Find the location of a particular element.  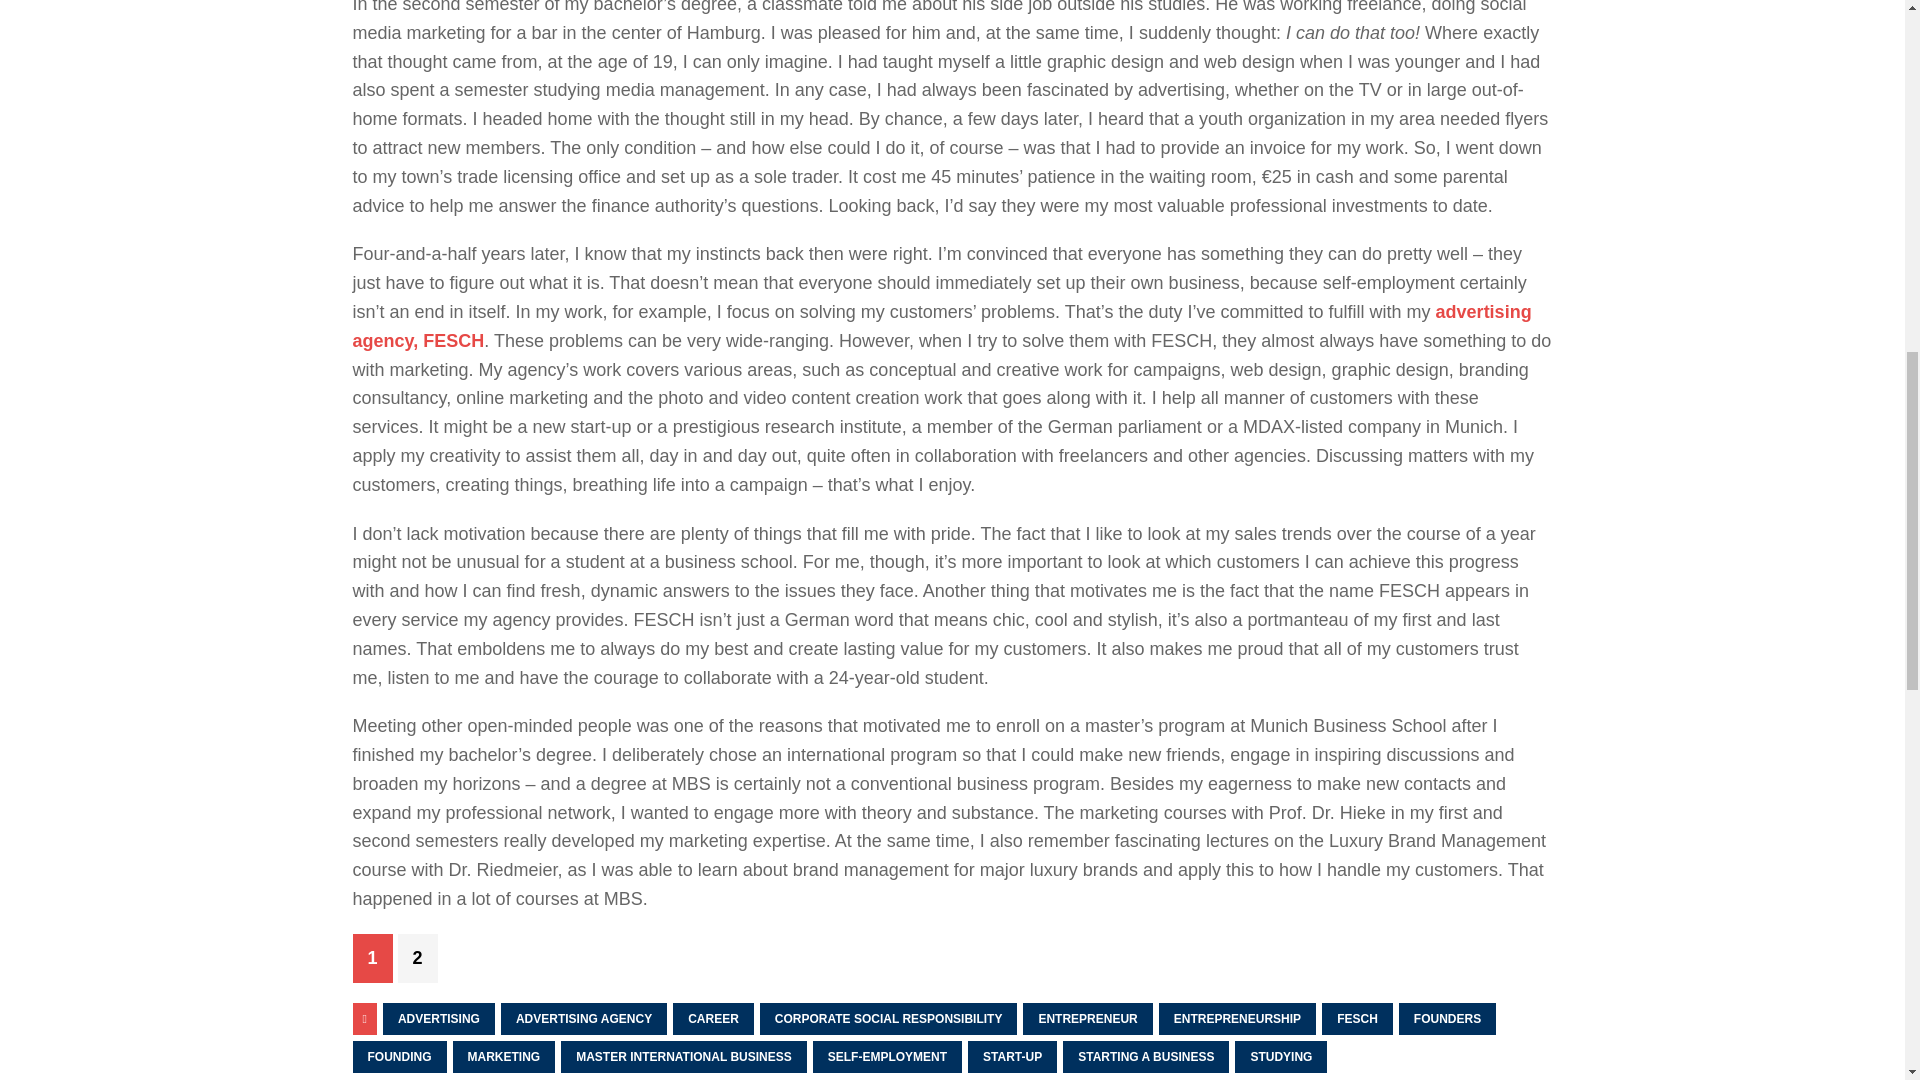

CAREER is located at coordinates (714, 1018).